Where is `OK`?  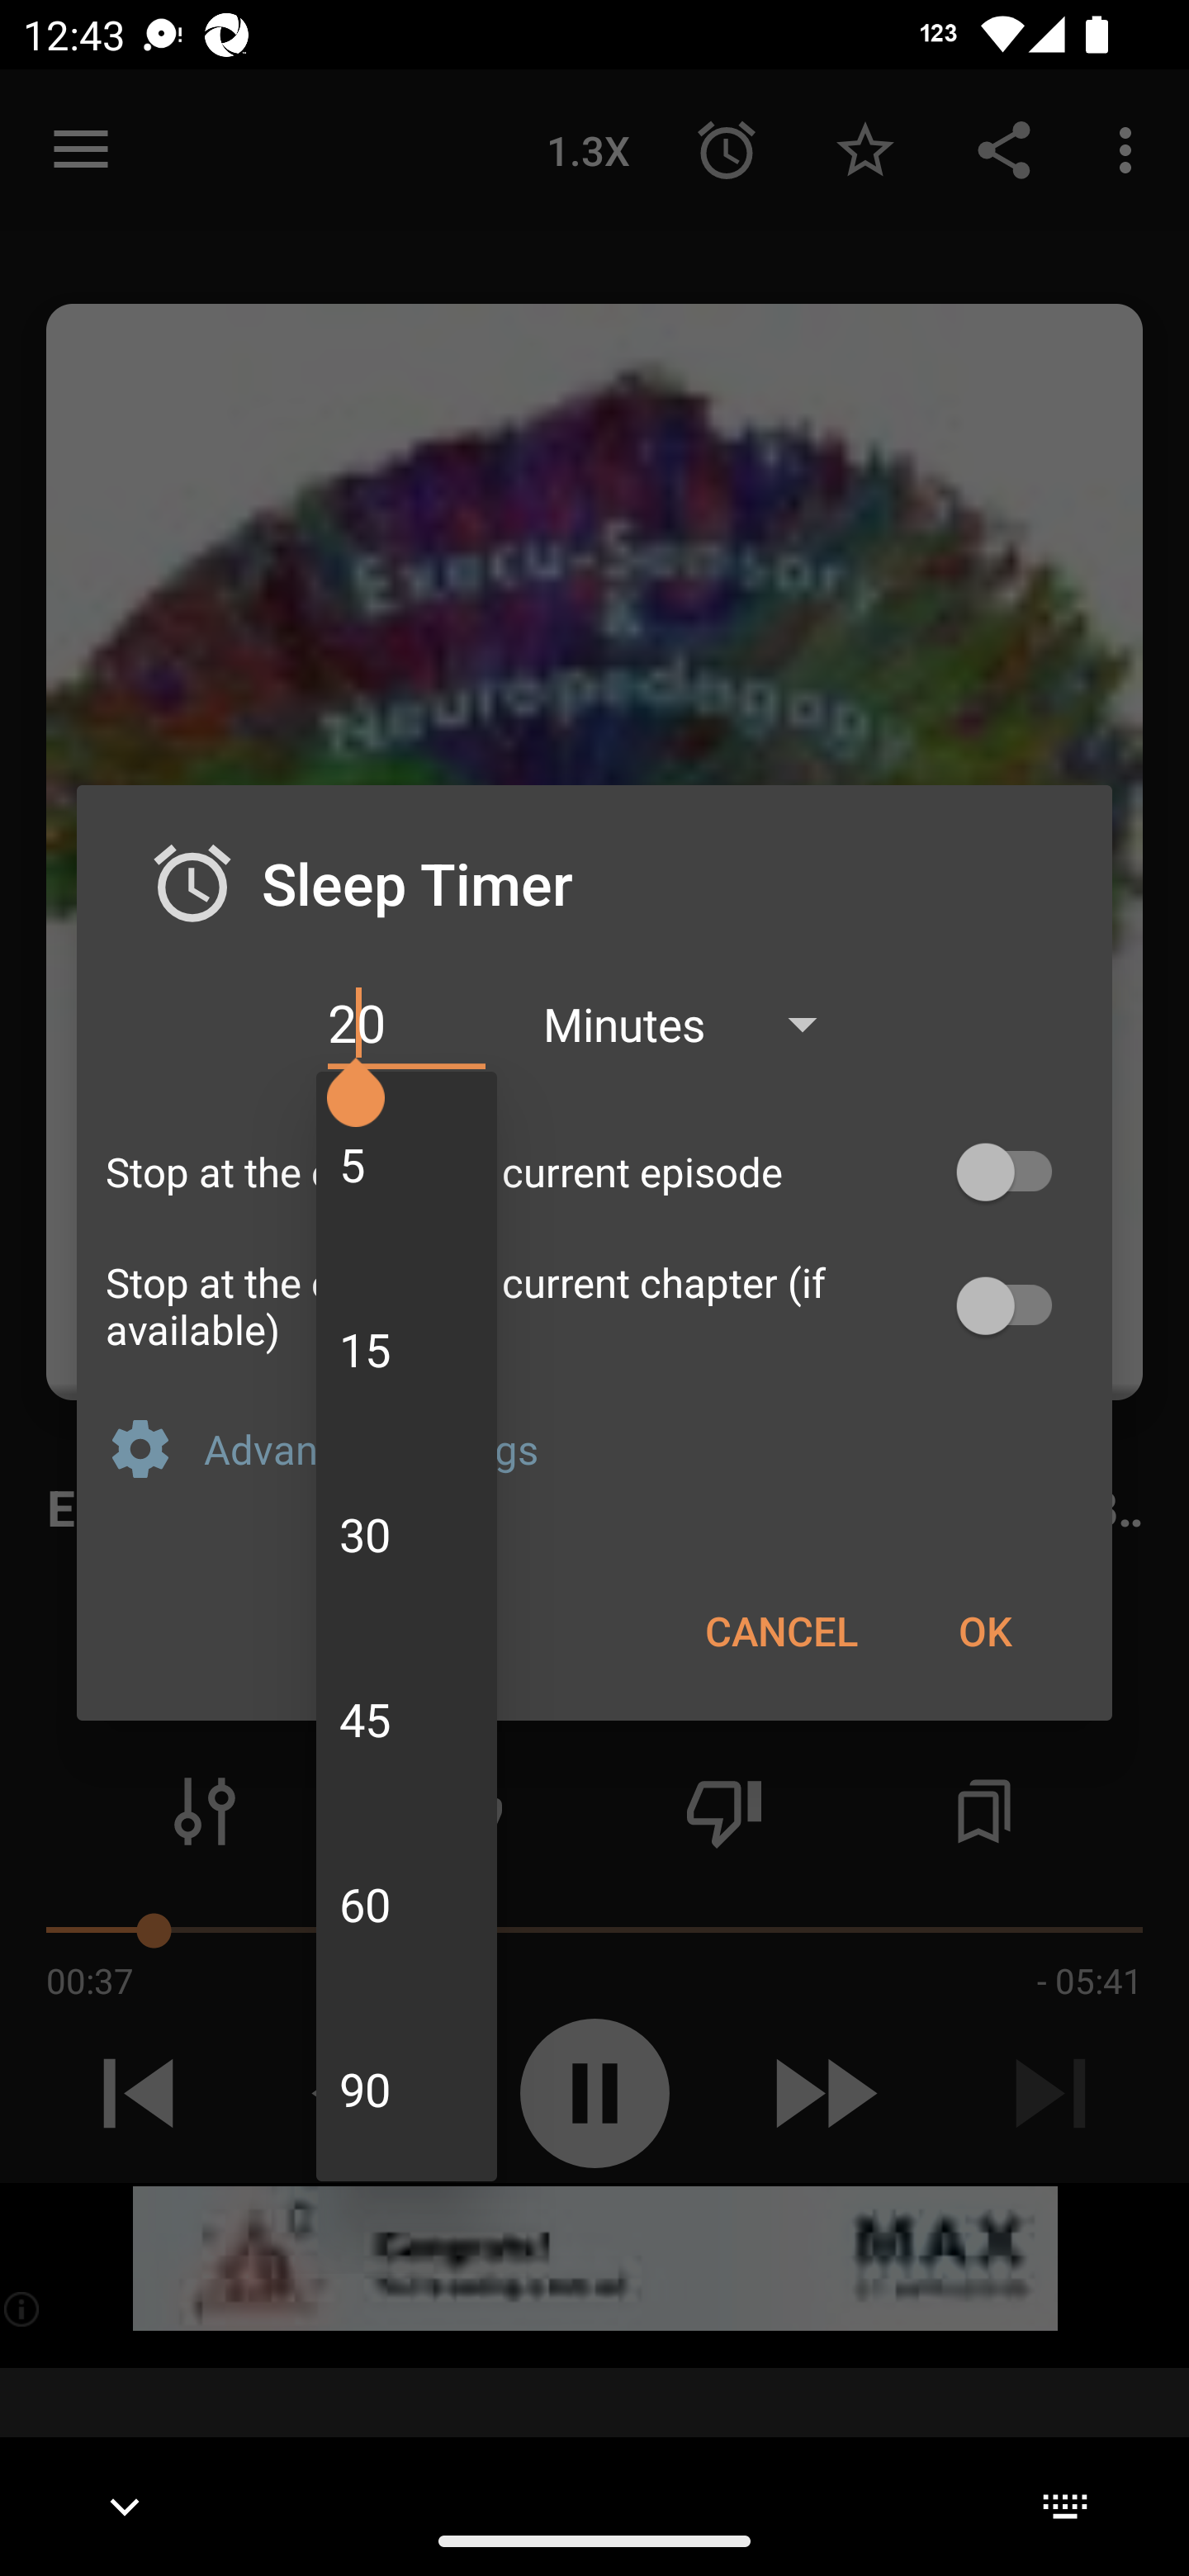 OK is located at coordinates (984, 1630).